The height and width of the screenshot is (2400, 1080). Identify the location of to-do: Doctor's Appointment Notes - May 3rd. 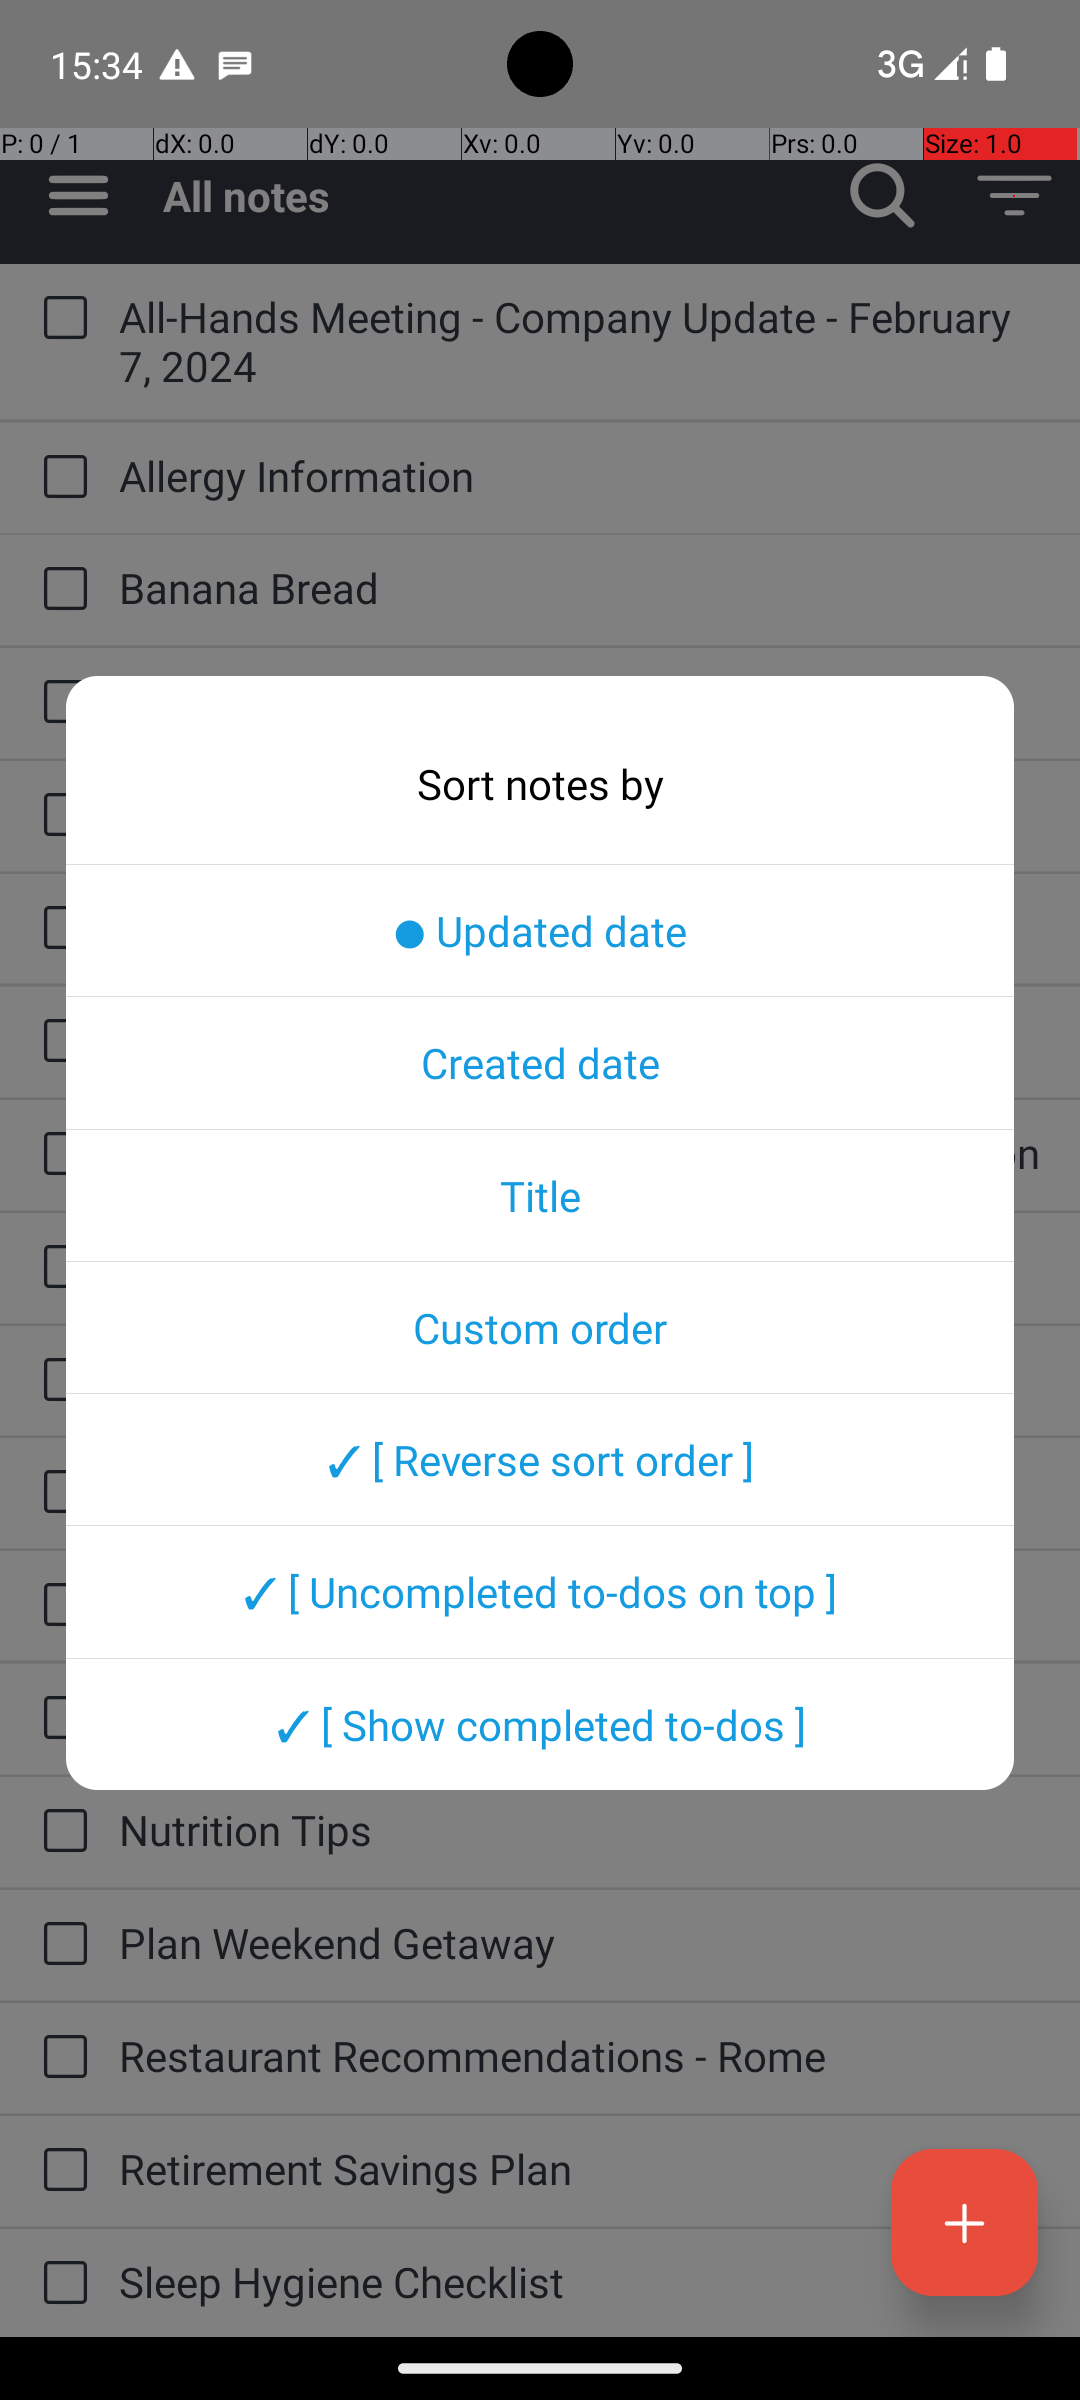
(60, 816).